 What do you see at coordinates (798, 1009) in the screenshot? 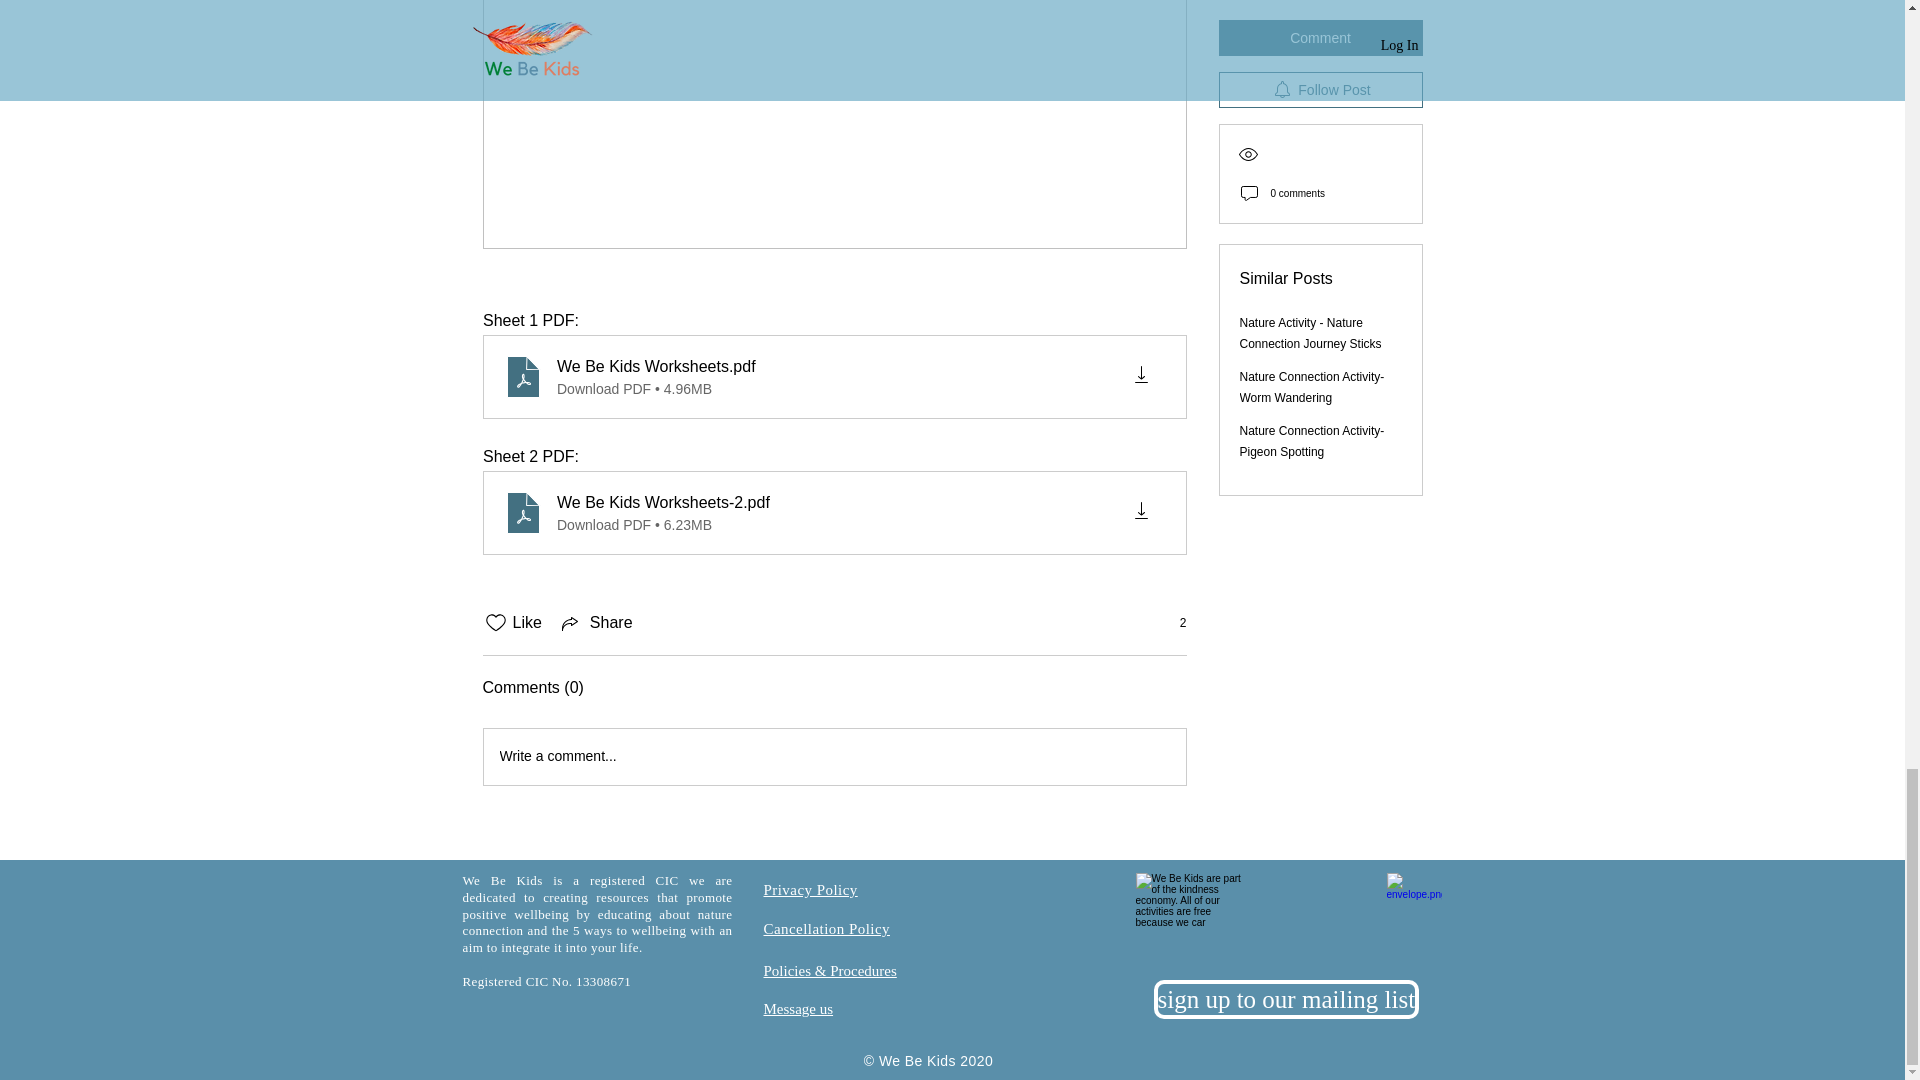
I see `Message us` at bounding box center [798, 1009].